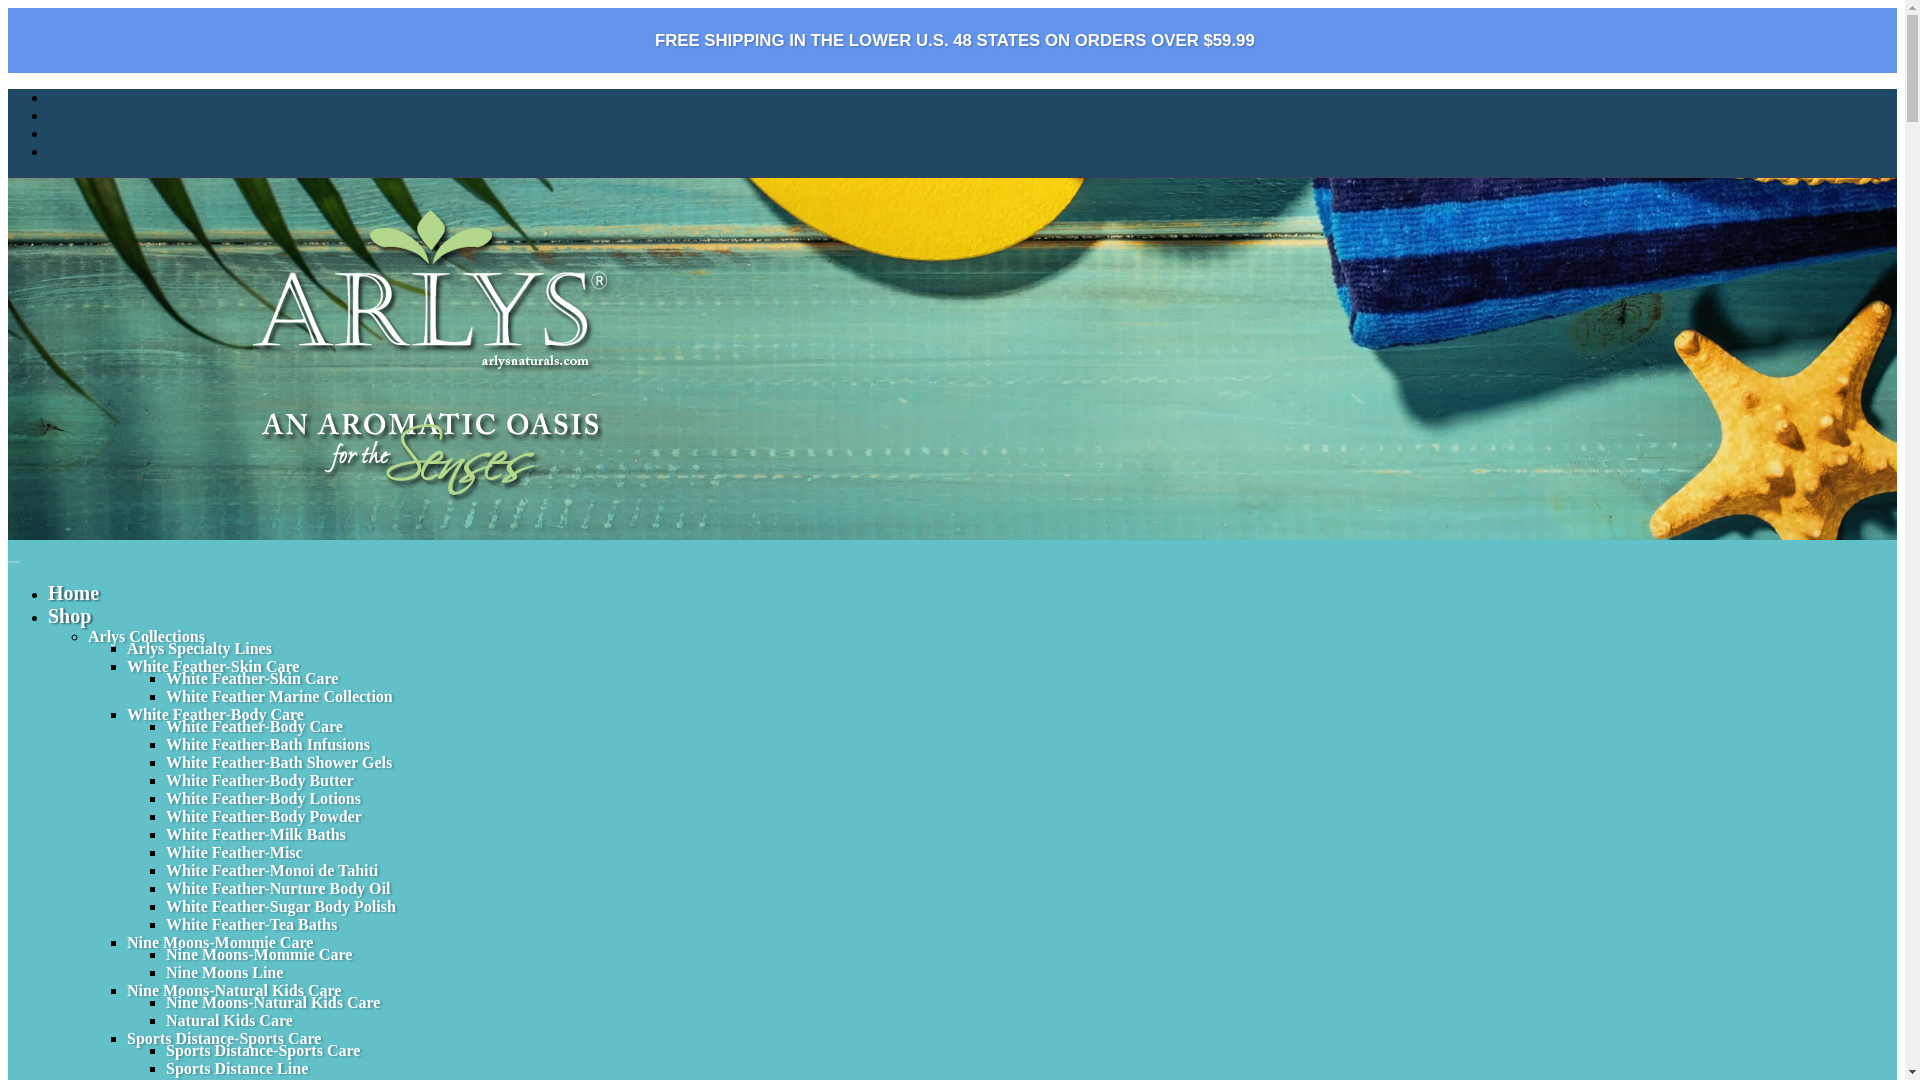 Image resolution: width=1920 pixels, height=1080 pixels. What do you see at coordinates (236, 1068) in the screenshot?
I see `Sports Distance Line` at bounding box center [236, 1068].